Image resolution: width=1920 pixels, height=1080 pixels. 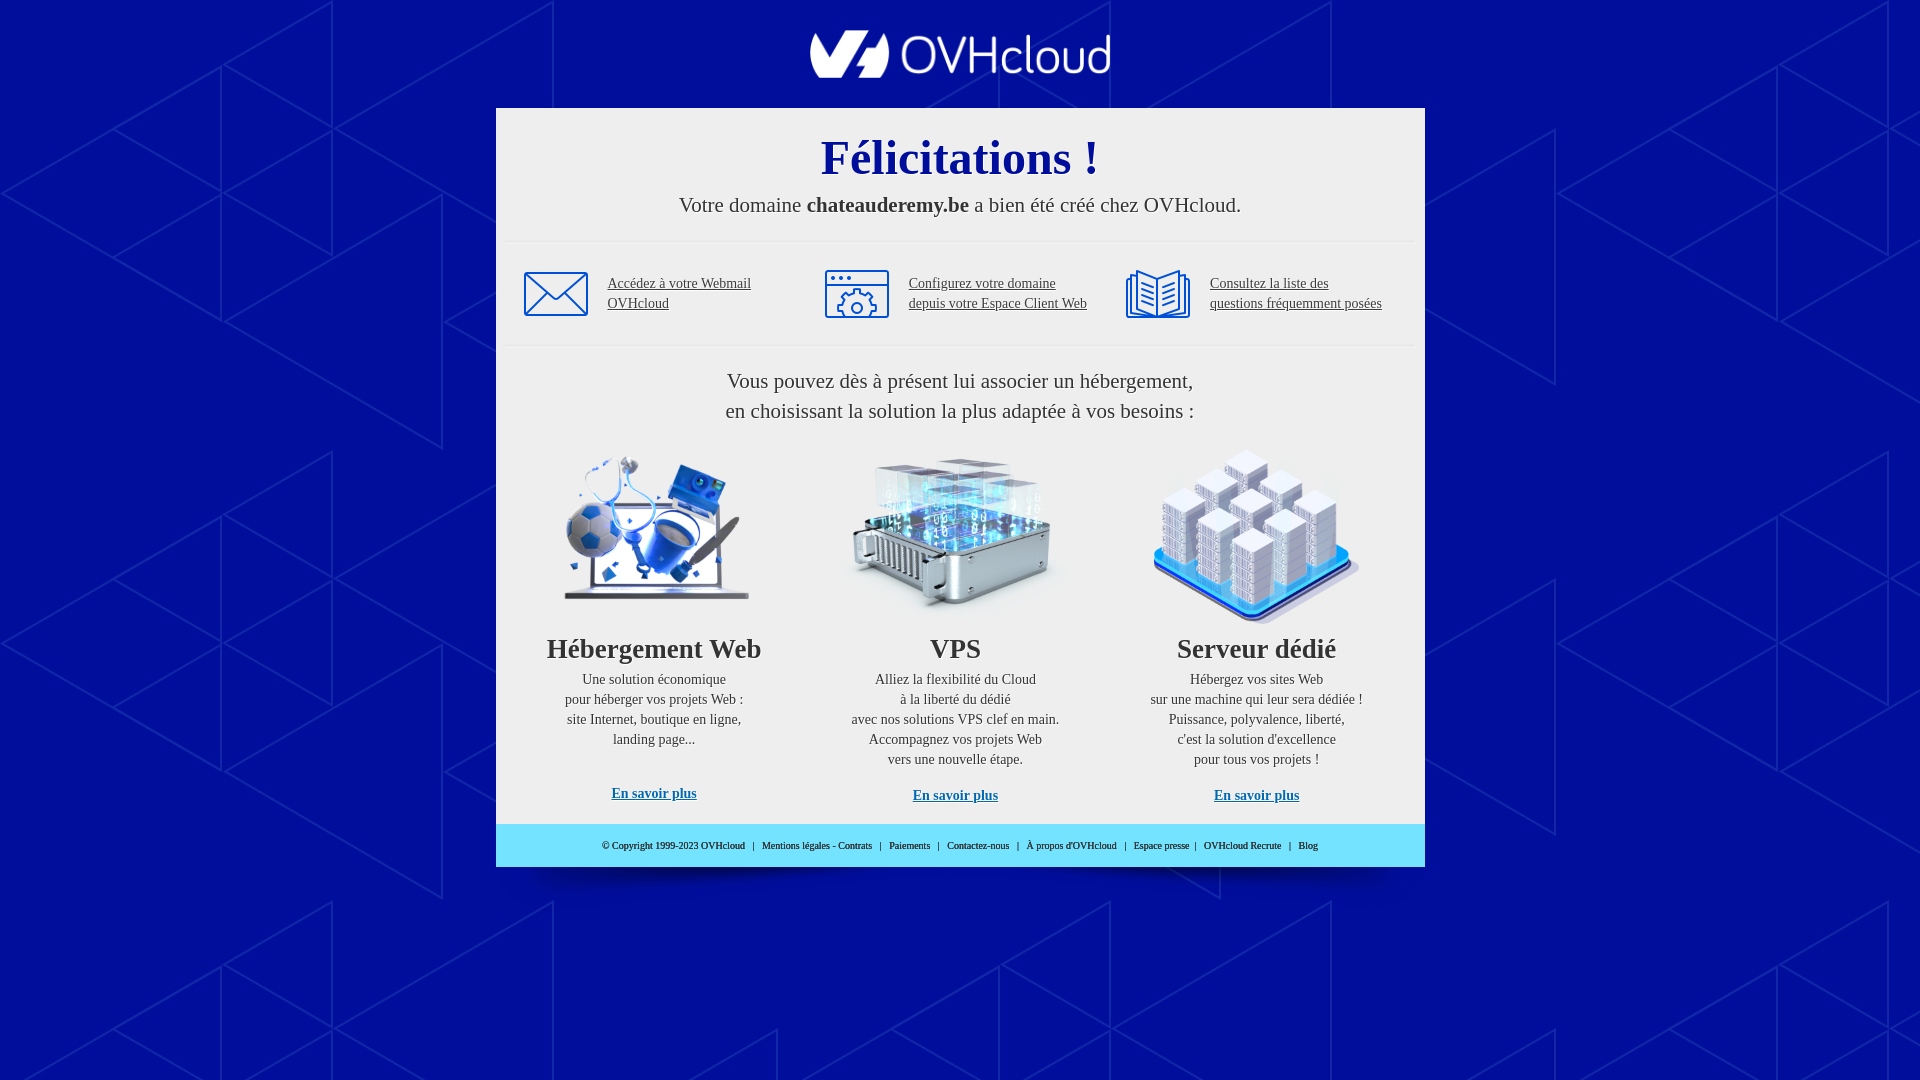 I want to click on OVHcloud, so click(x=960, y=72).